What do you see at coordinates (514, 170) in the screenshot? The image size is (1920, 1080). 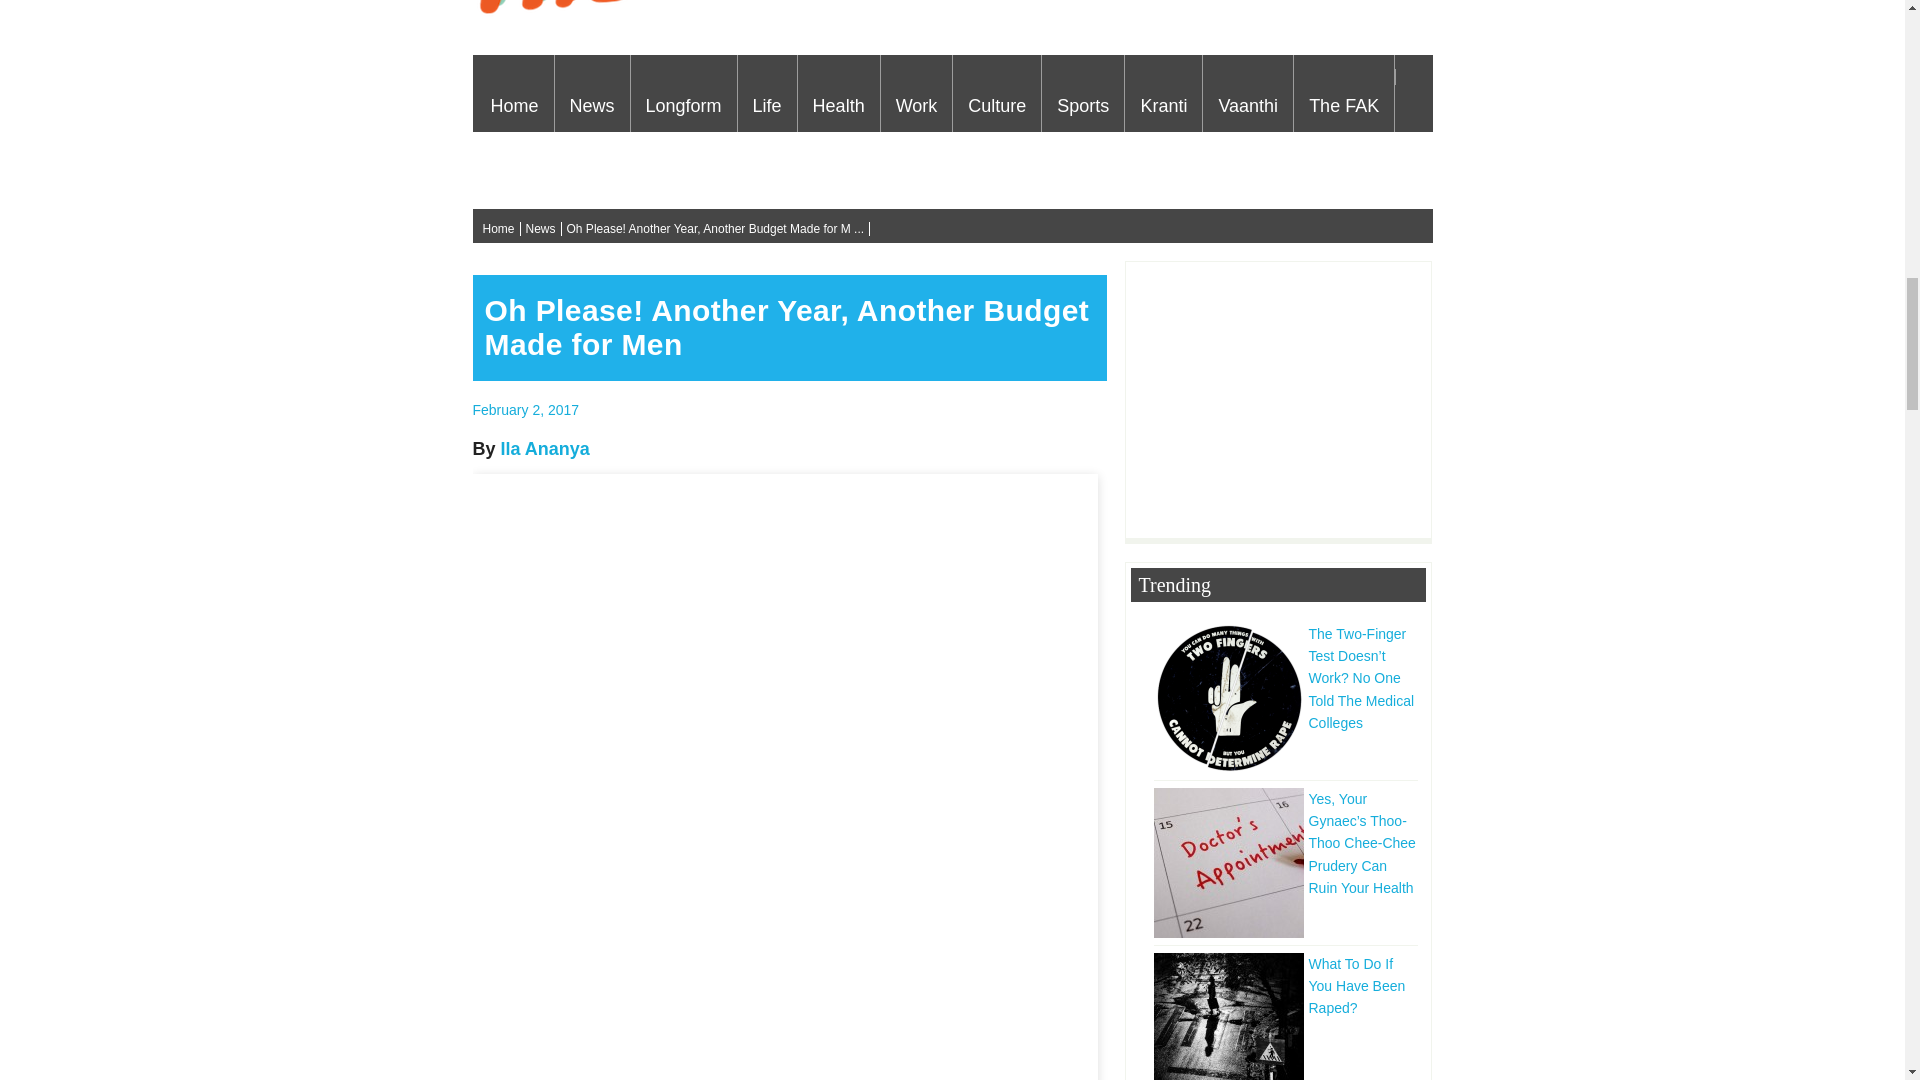 I see `About` at bounding box center [514, 170].